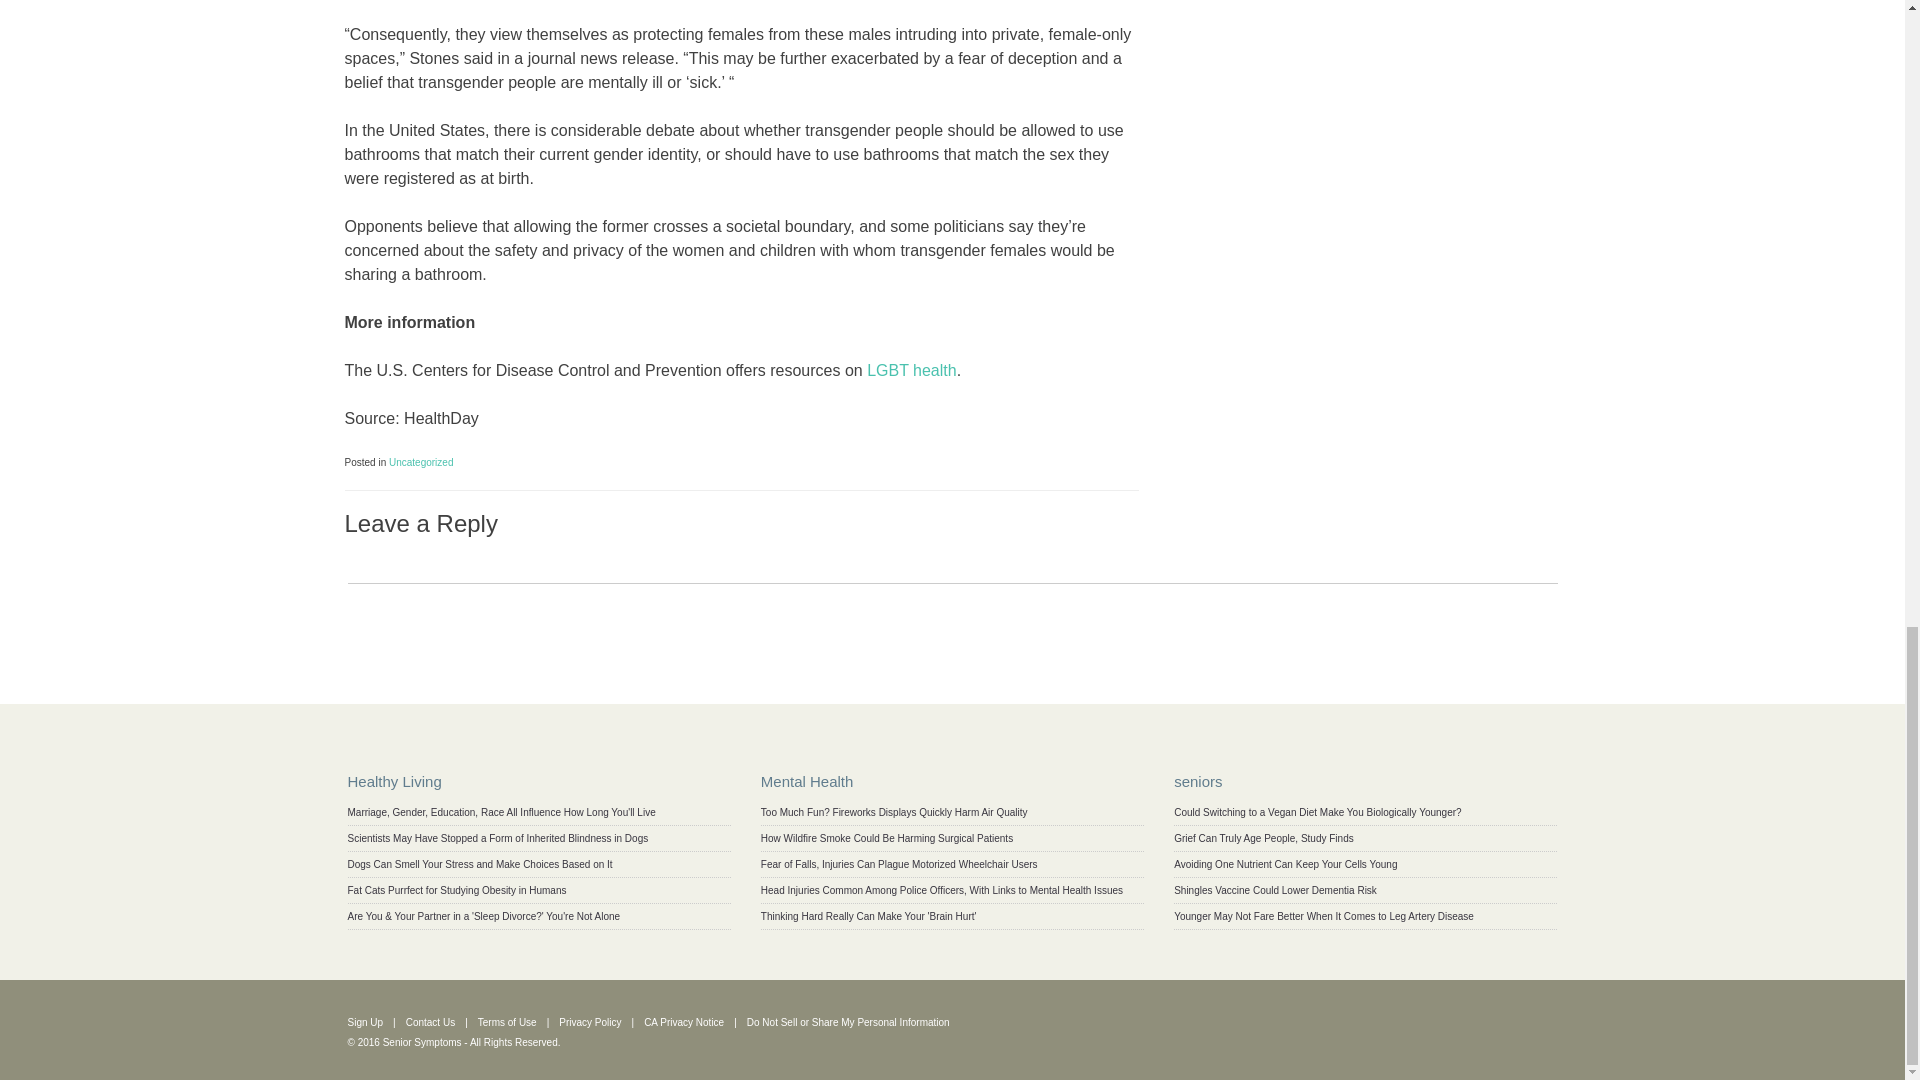  I want to click on LGBT health, so click(912, 370).